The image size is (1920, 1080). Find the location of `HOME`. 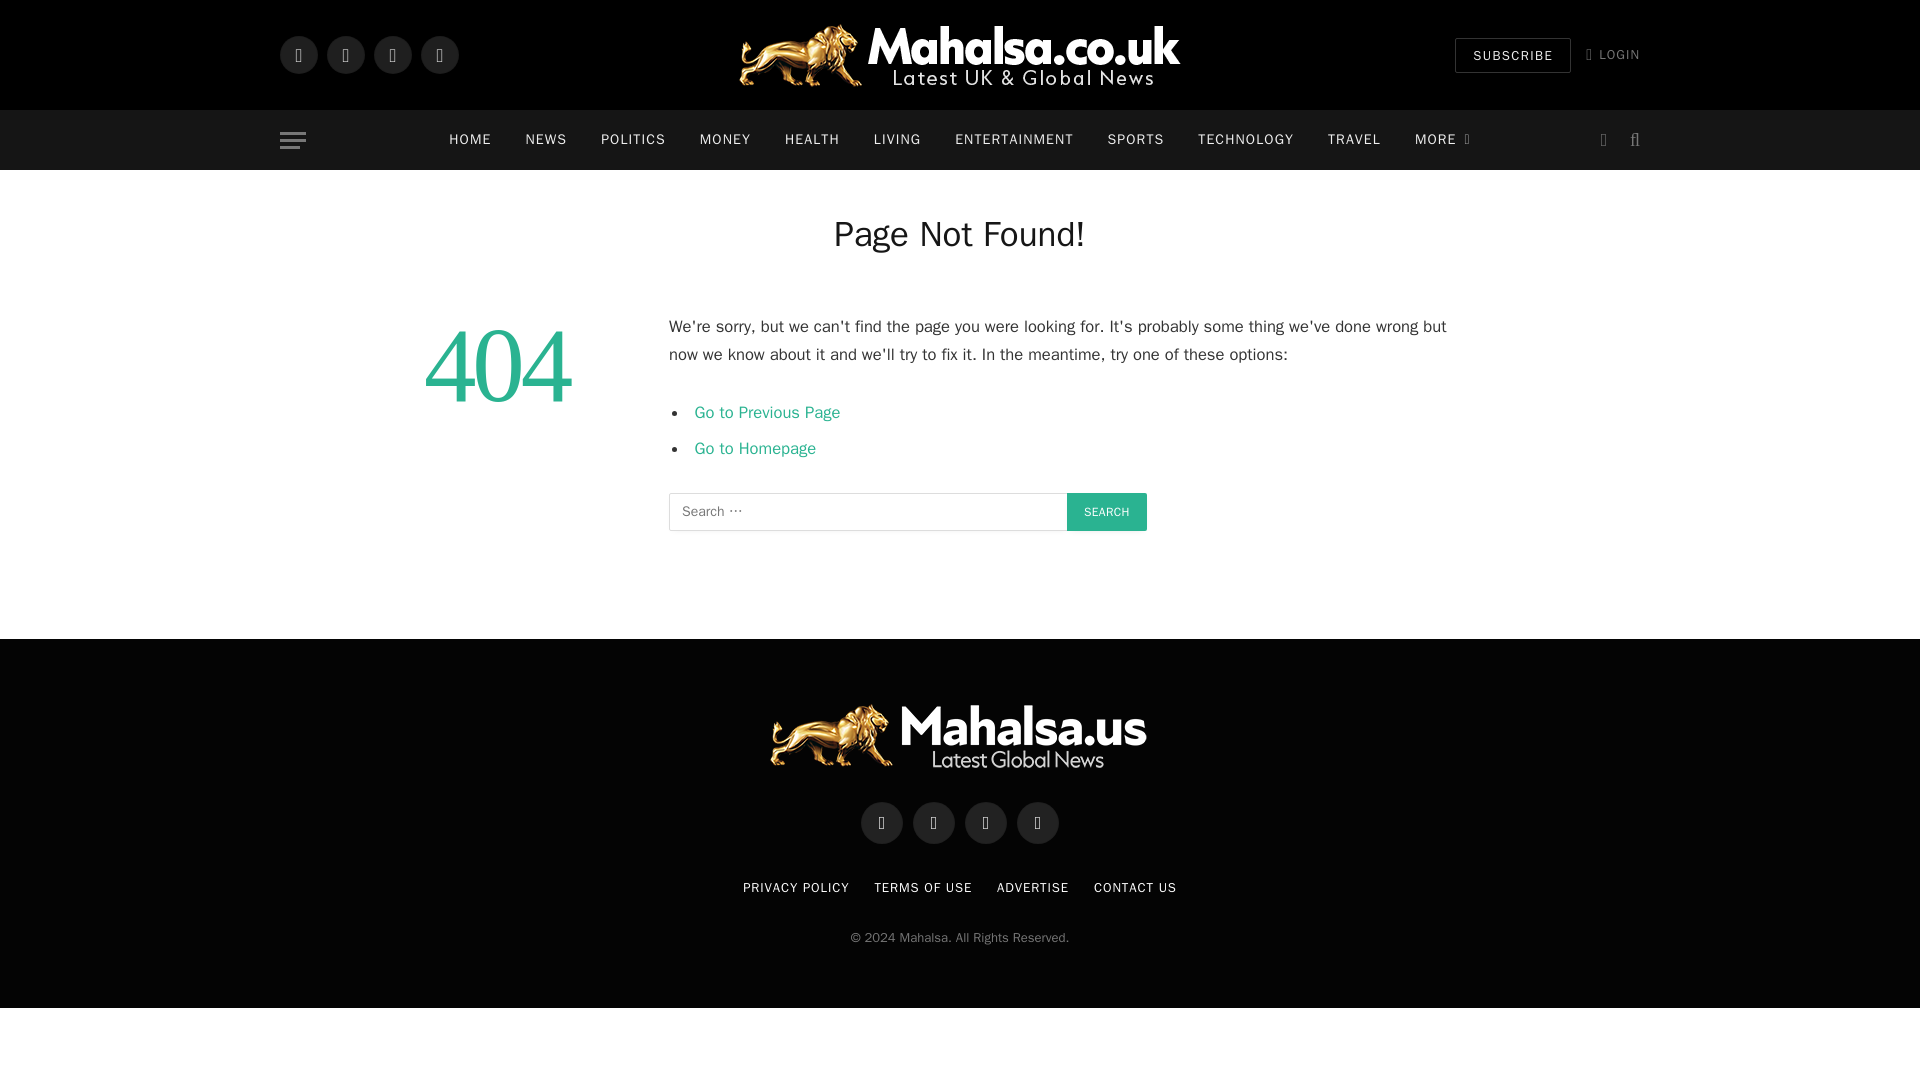

HOME is located at coordinates (470, 140).